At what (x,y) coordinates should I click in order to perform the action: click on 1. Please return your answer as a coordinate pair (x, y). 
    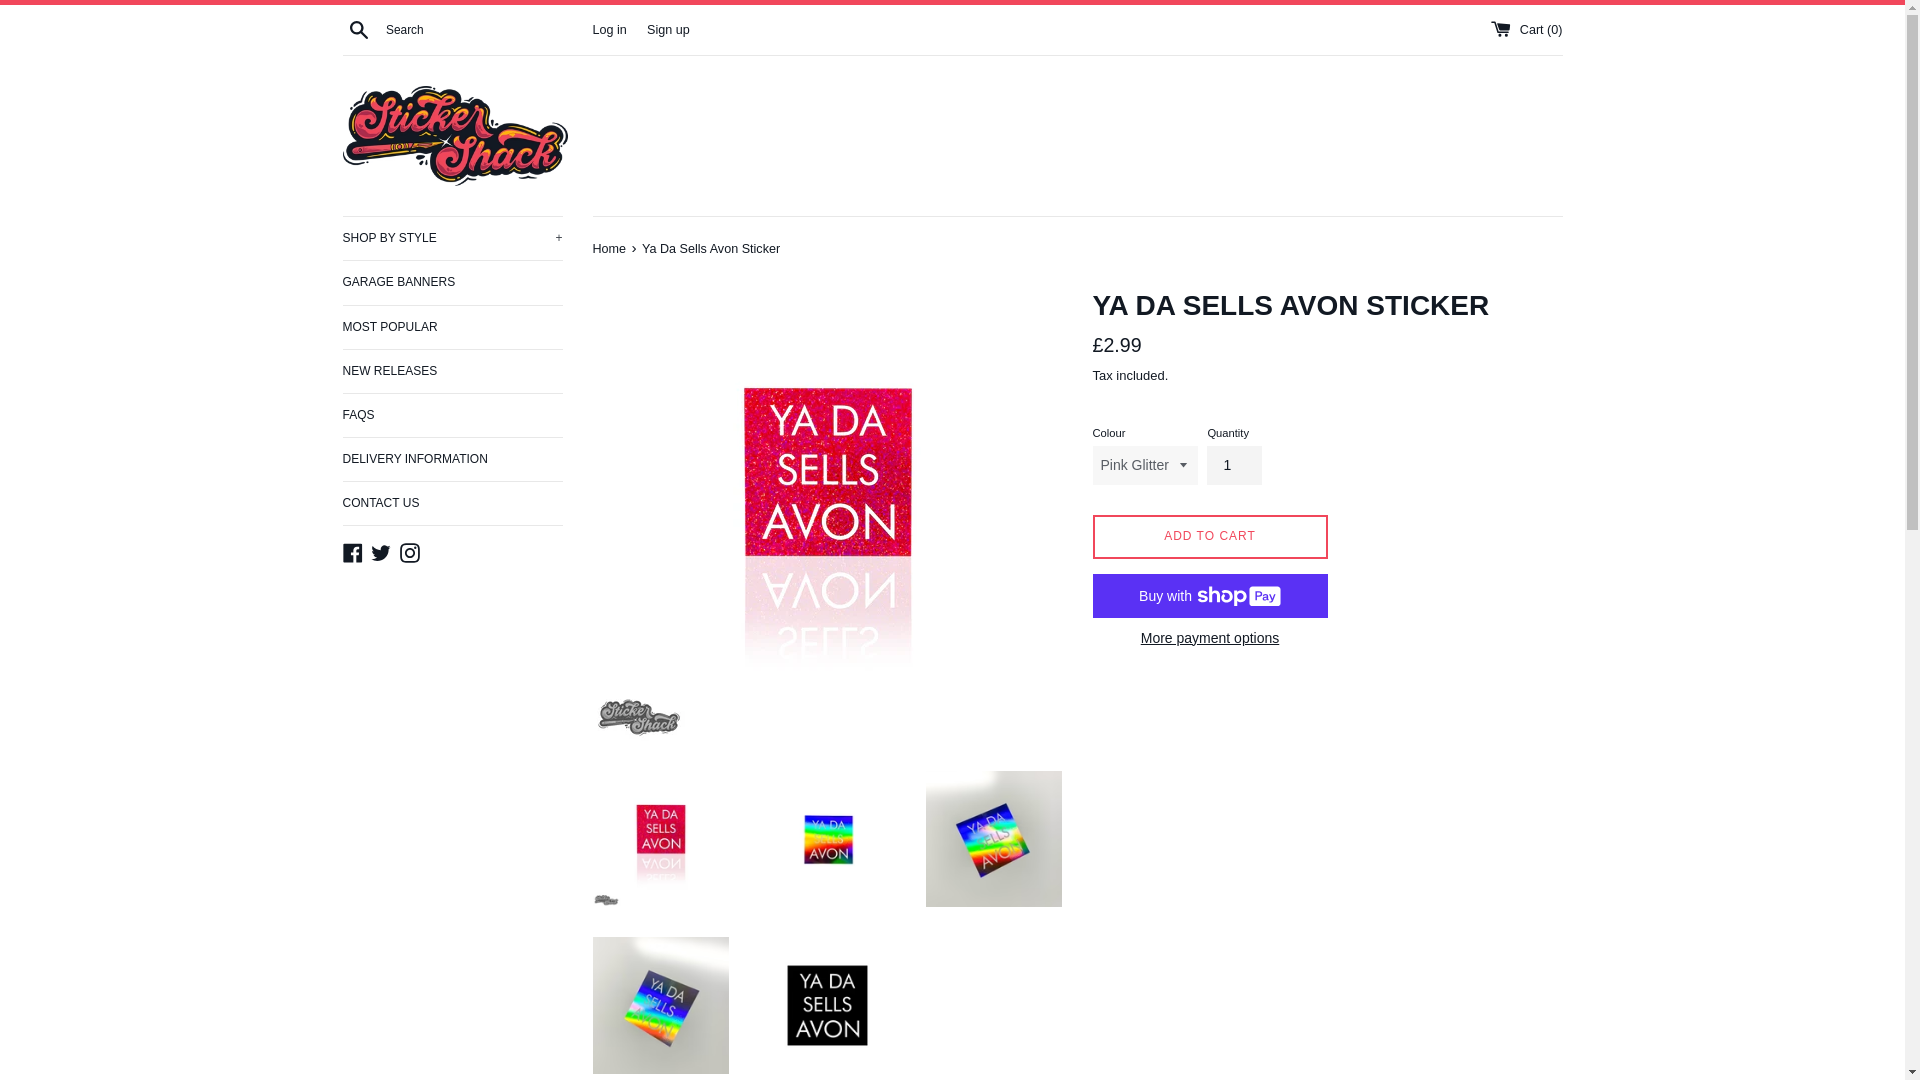
    Looking at the image, I should click on (1234, 464).